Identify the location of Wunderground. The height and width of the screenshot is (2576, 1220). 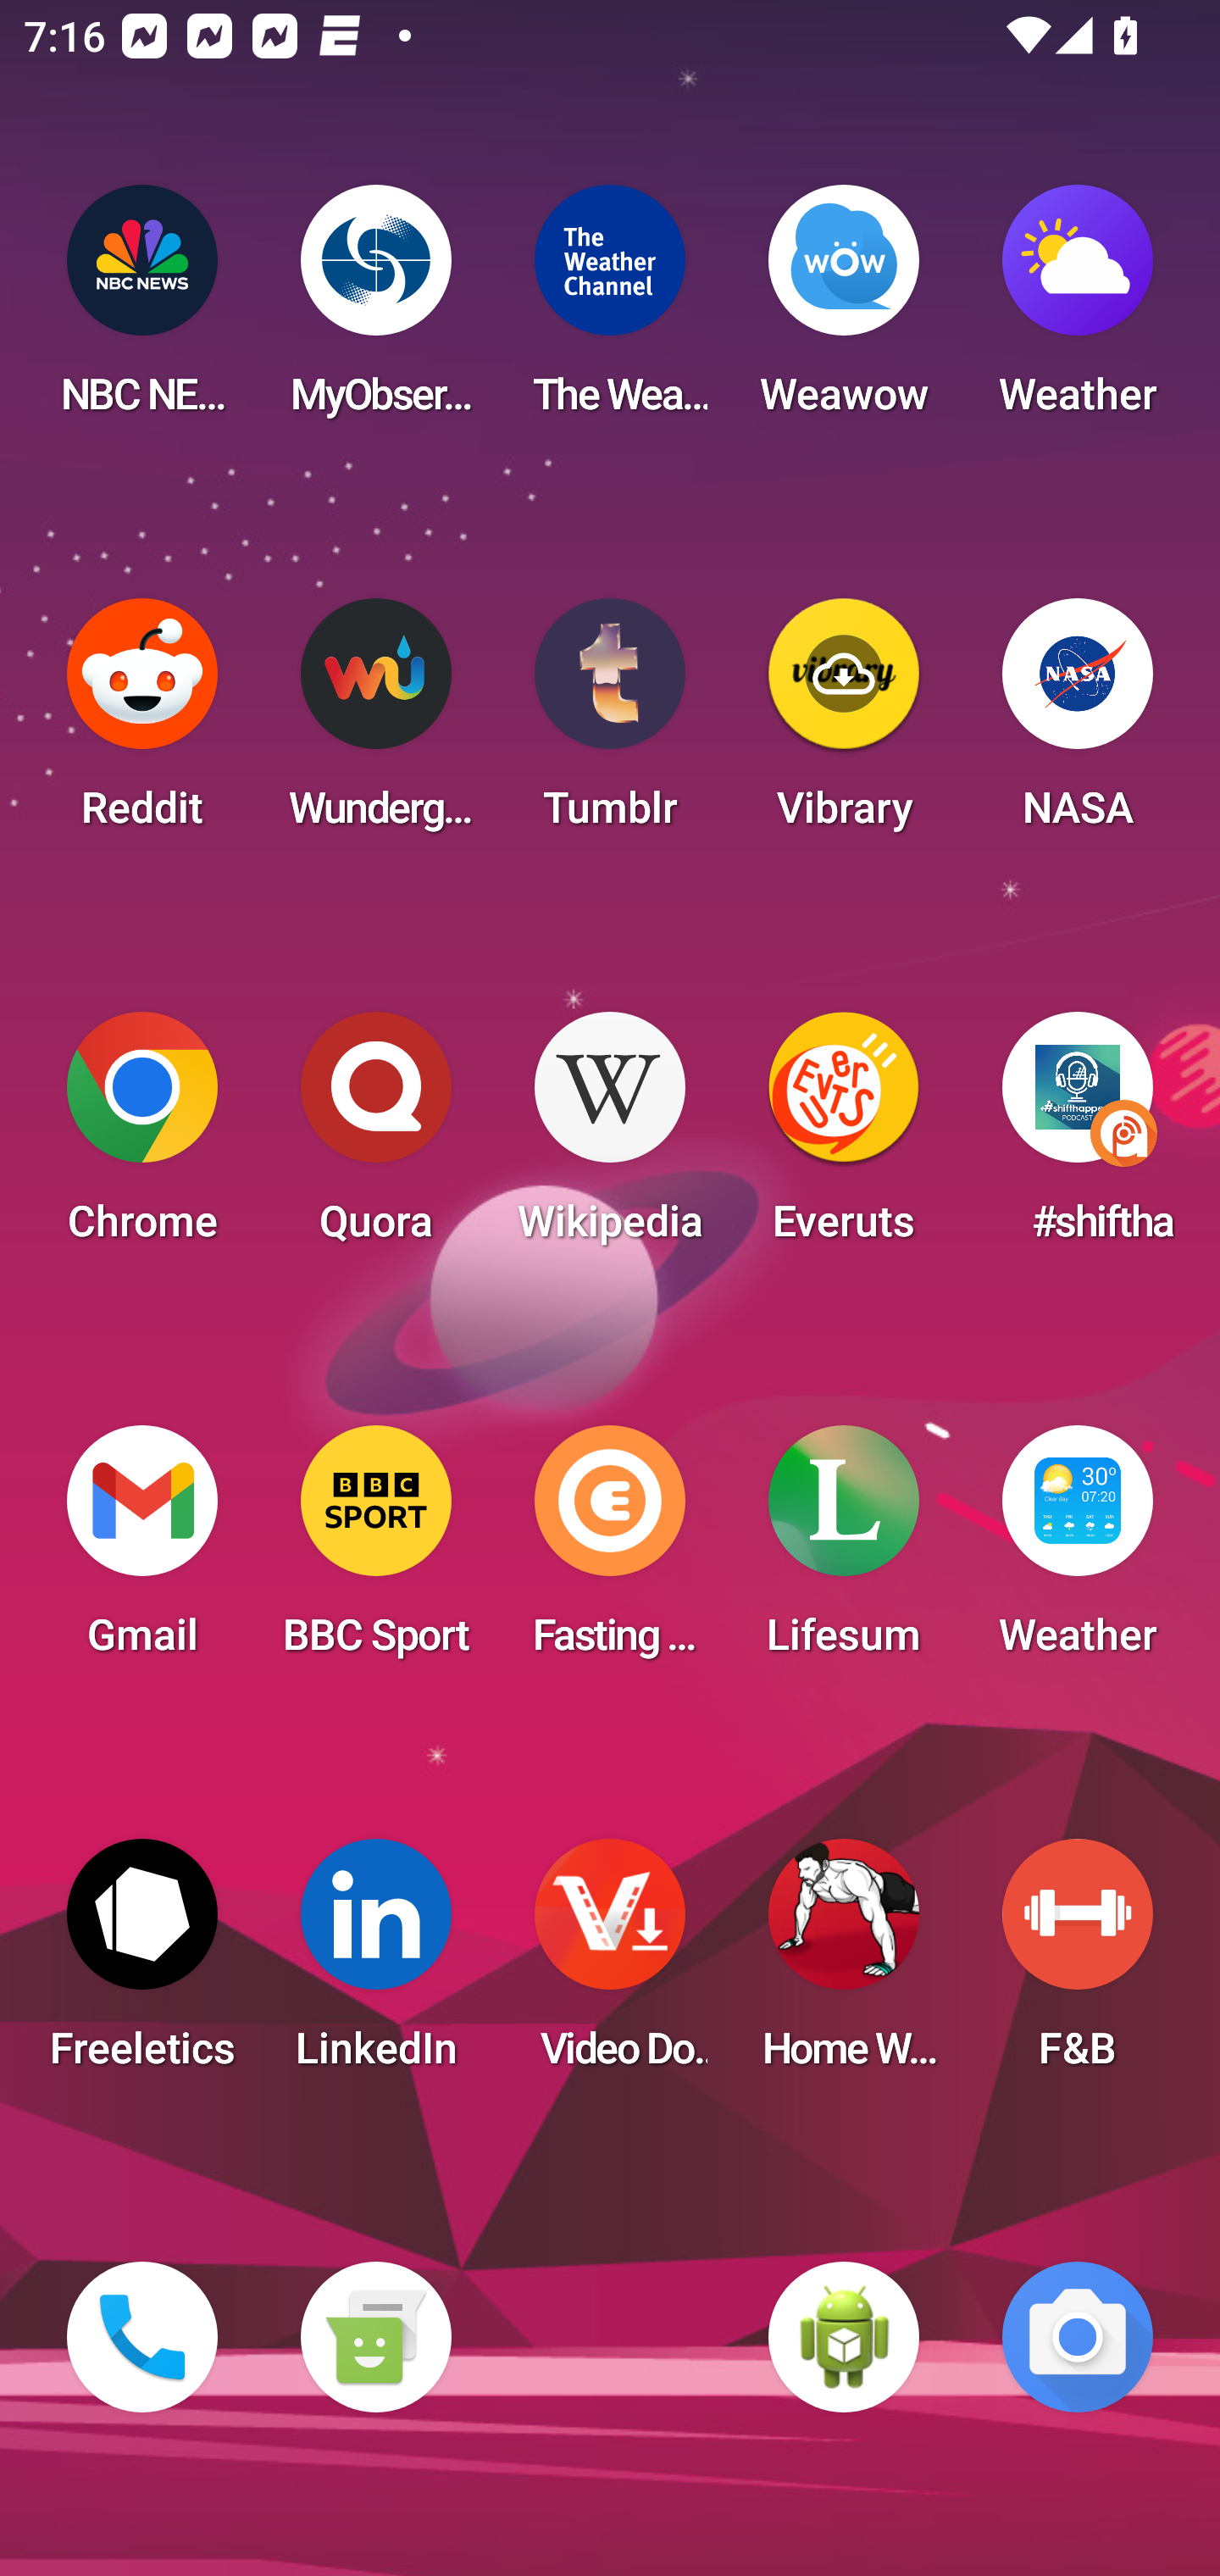
(375, 724).